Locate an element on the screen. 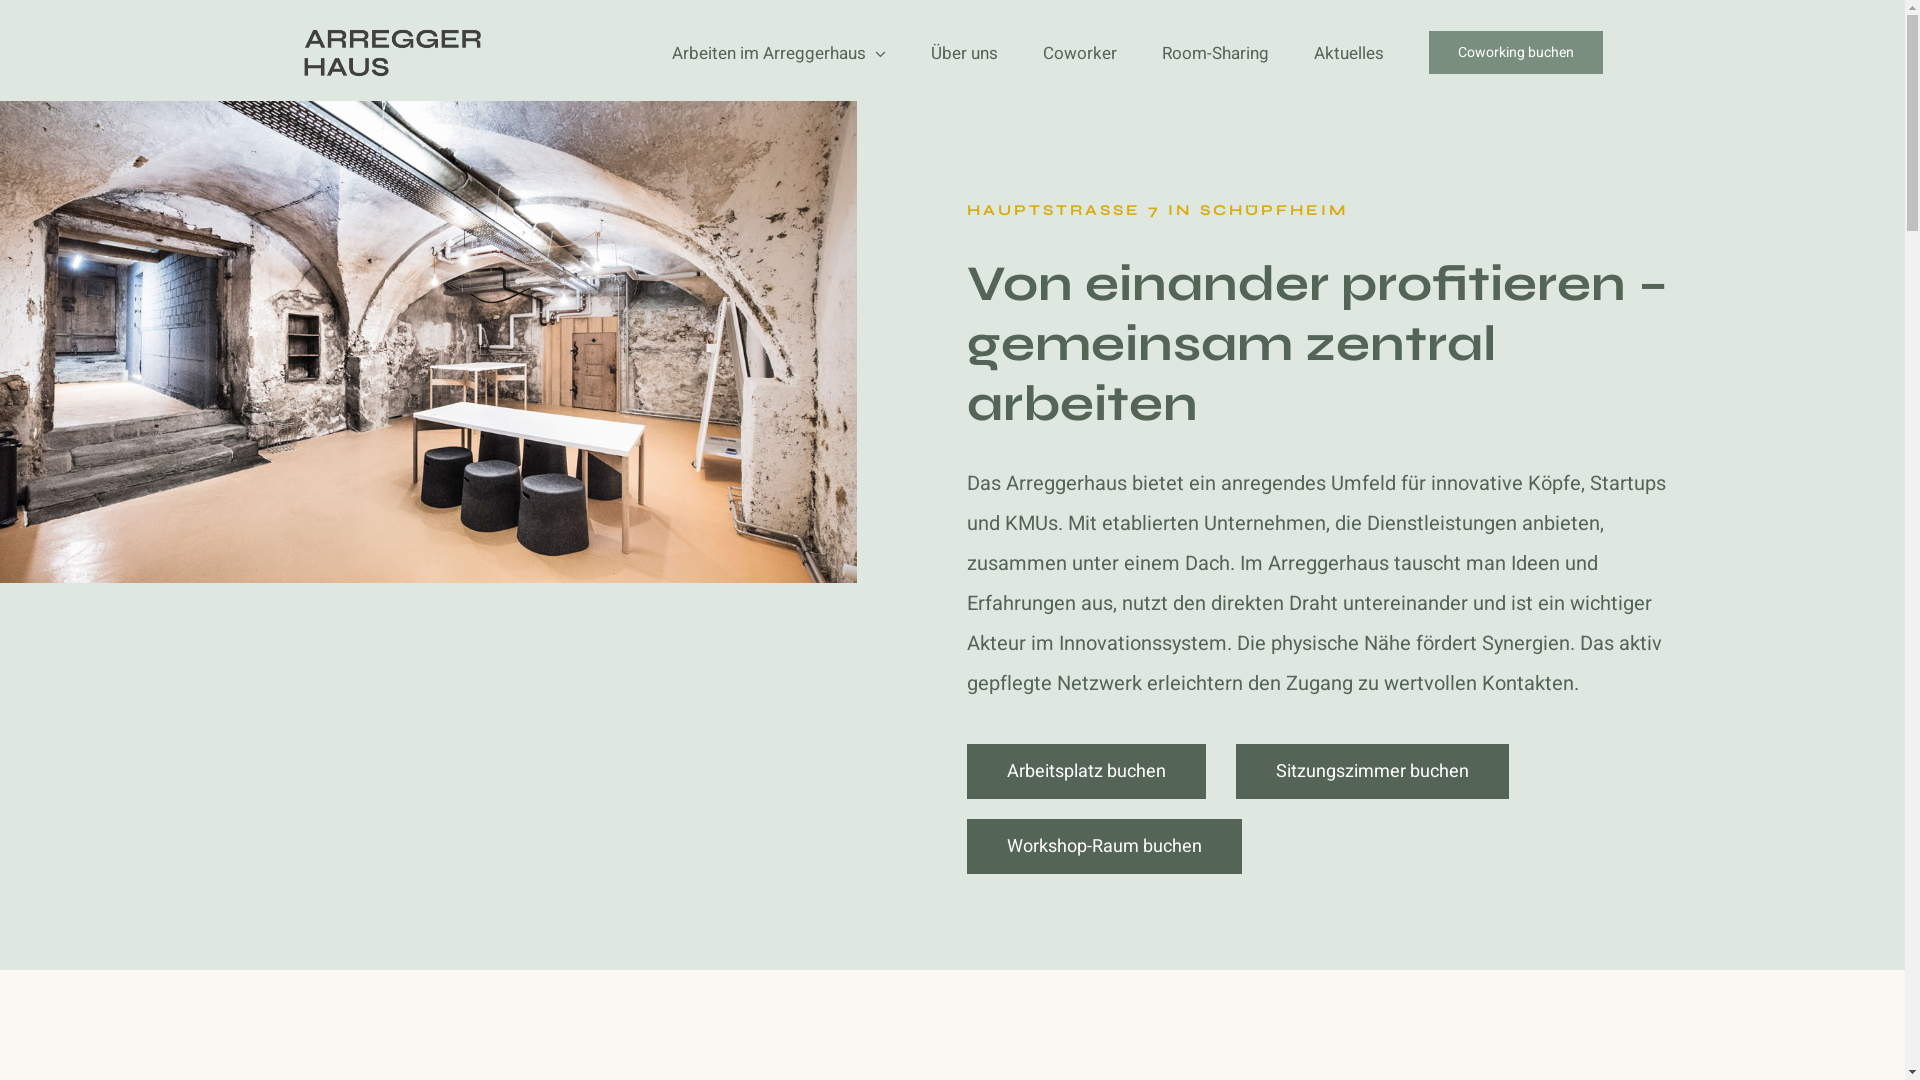 Image resolution: width=1920 pixels, height=1080 pixels. Coworking buchen is located at coordinates (1515, 52).